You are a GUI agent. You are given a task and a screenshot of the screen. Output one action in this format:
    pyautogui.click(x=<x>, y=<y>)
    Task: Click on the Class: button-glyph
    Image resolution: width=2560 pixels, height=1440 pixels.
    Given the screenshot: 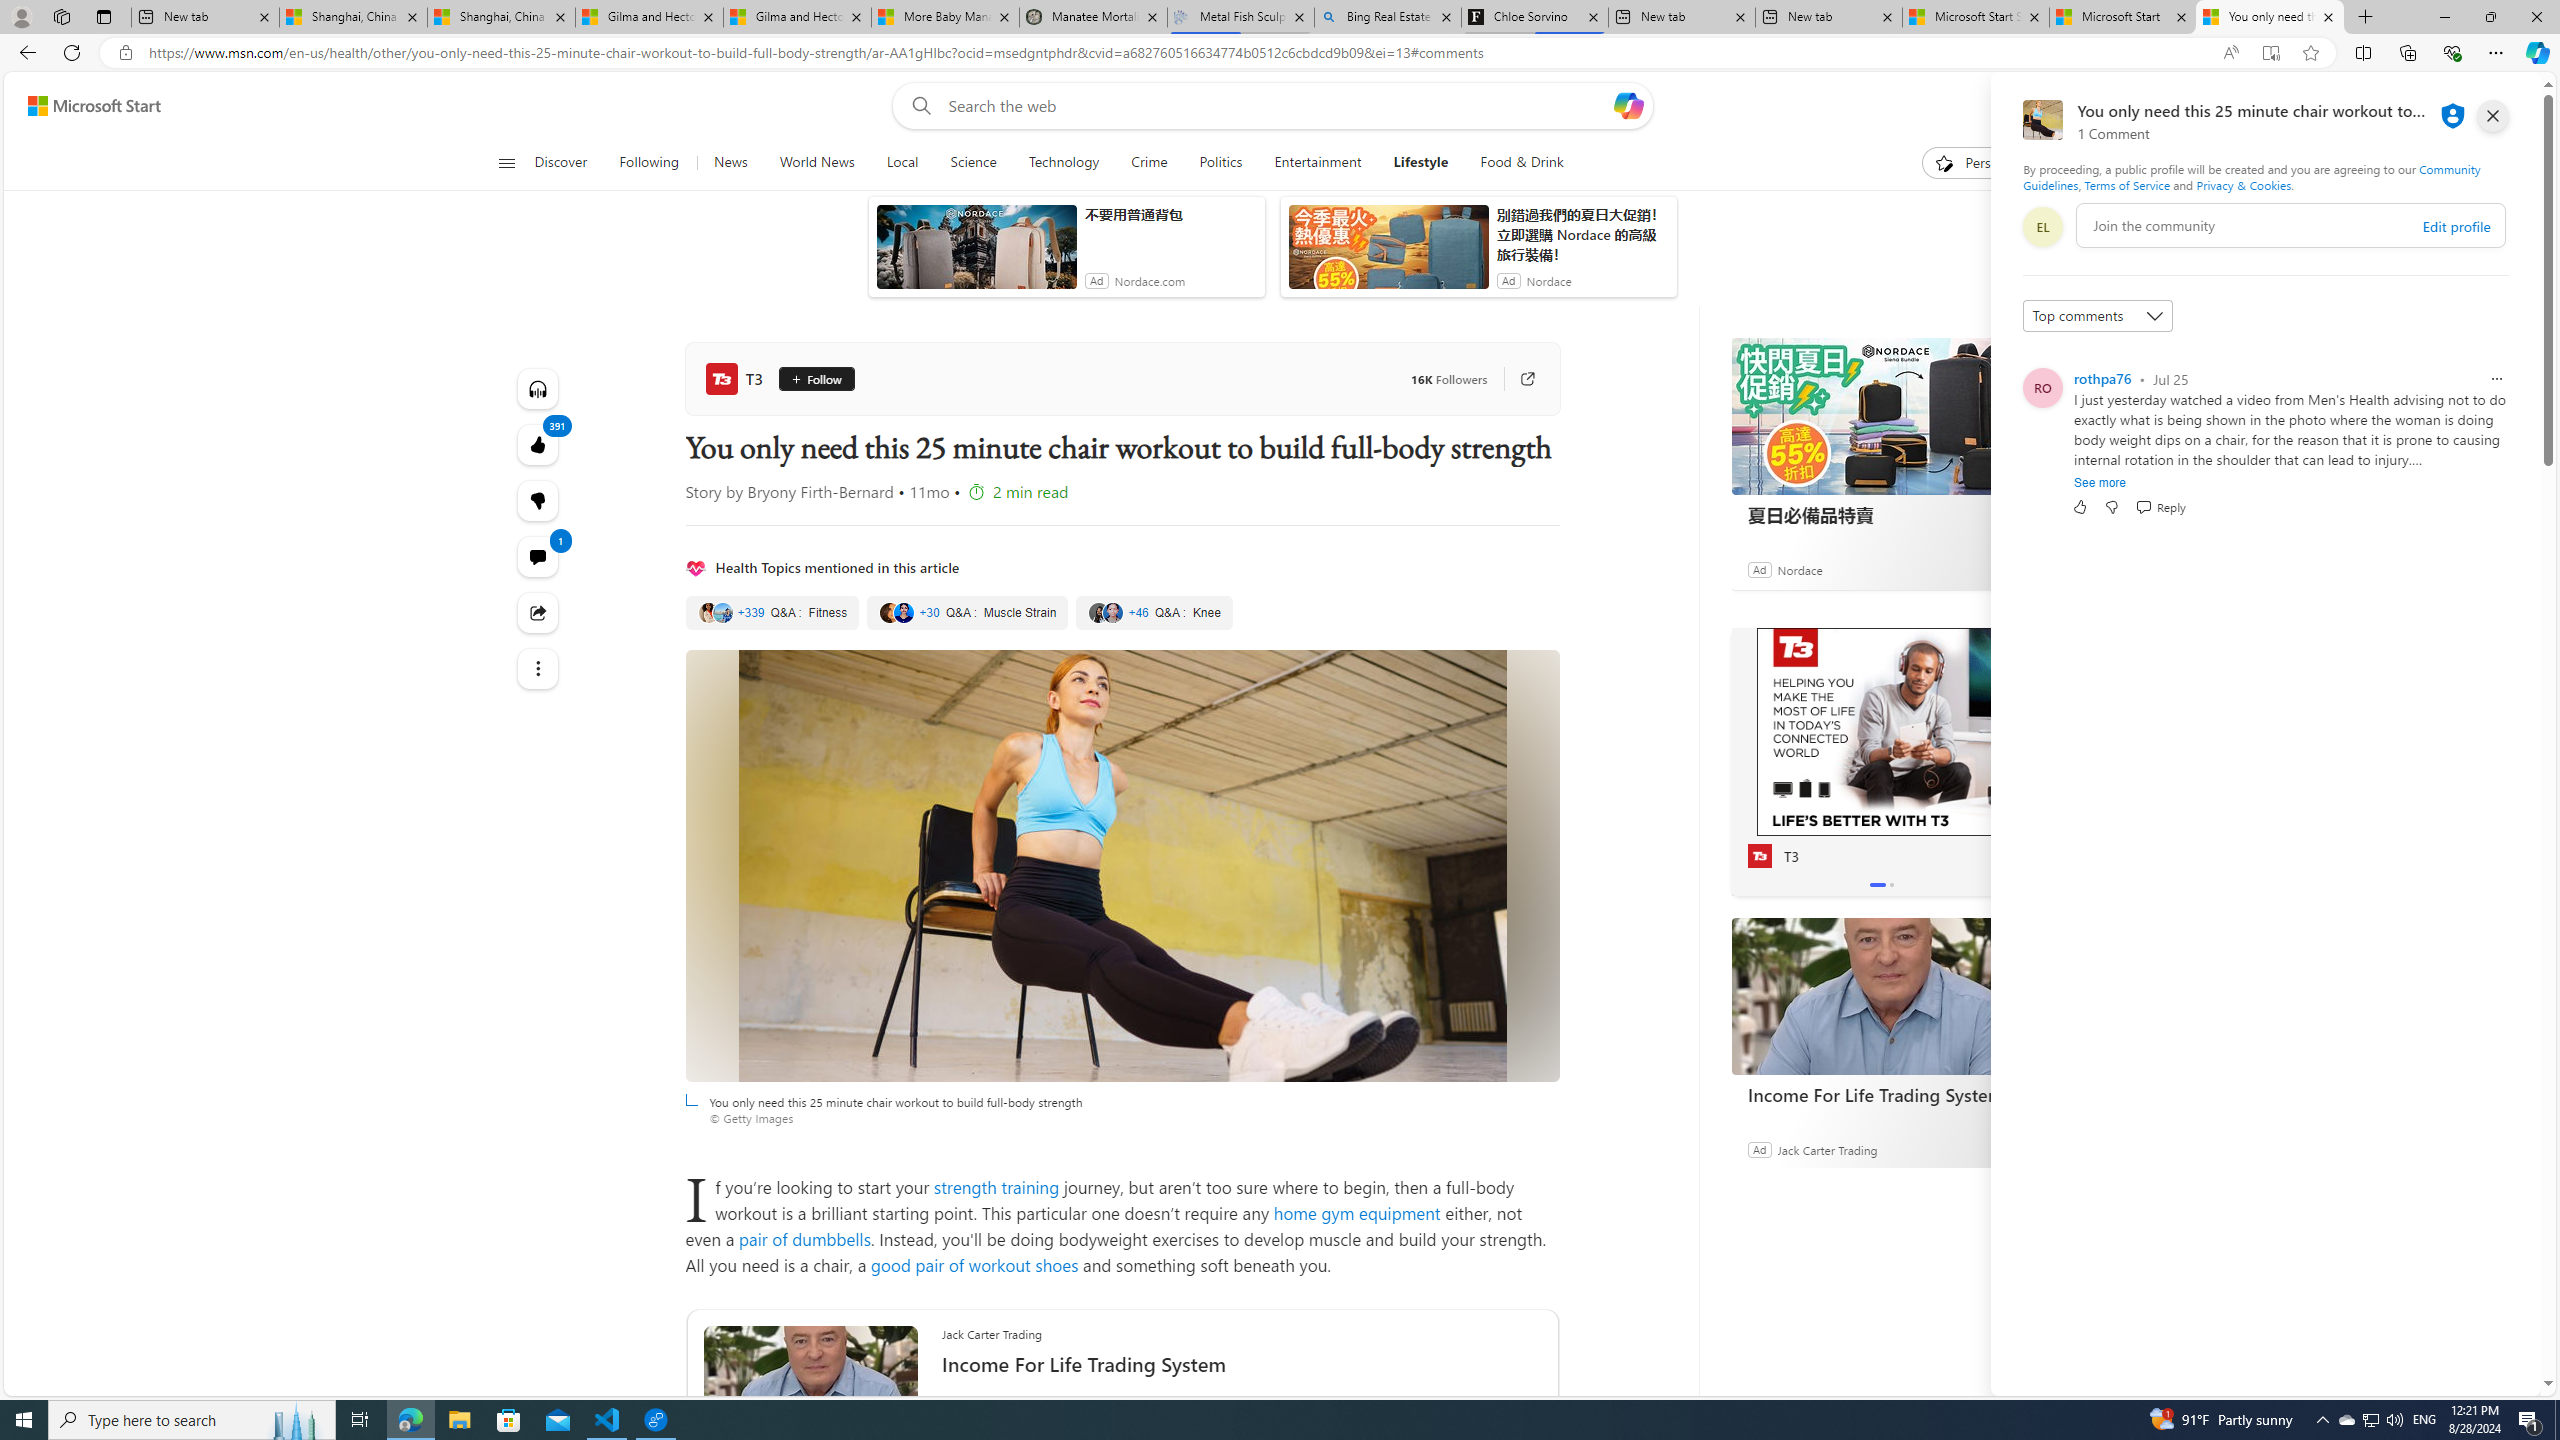 What is the action you would take?
    pyautogui.click(x=506, y=163)
    